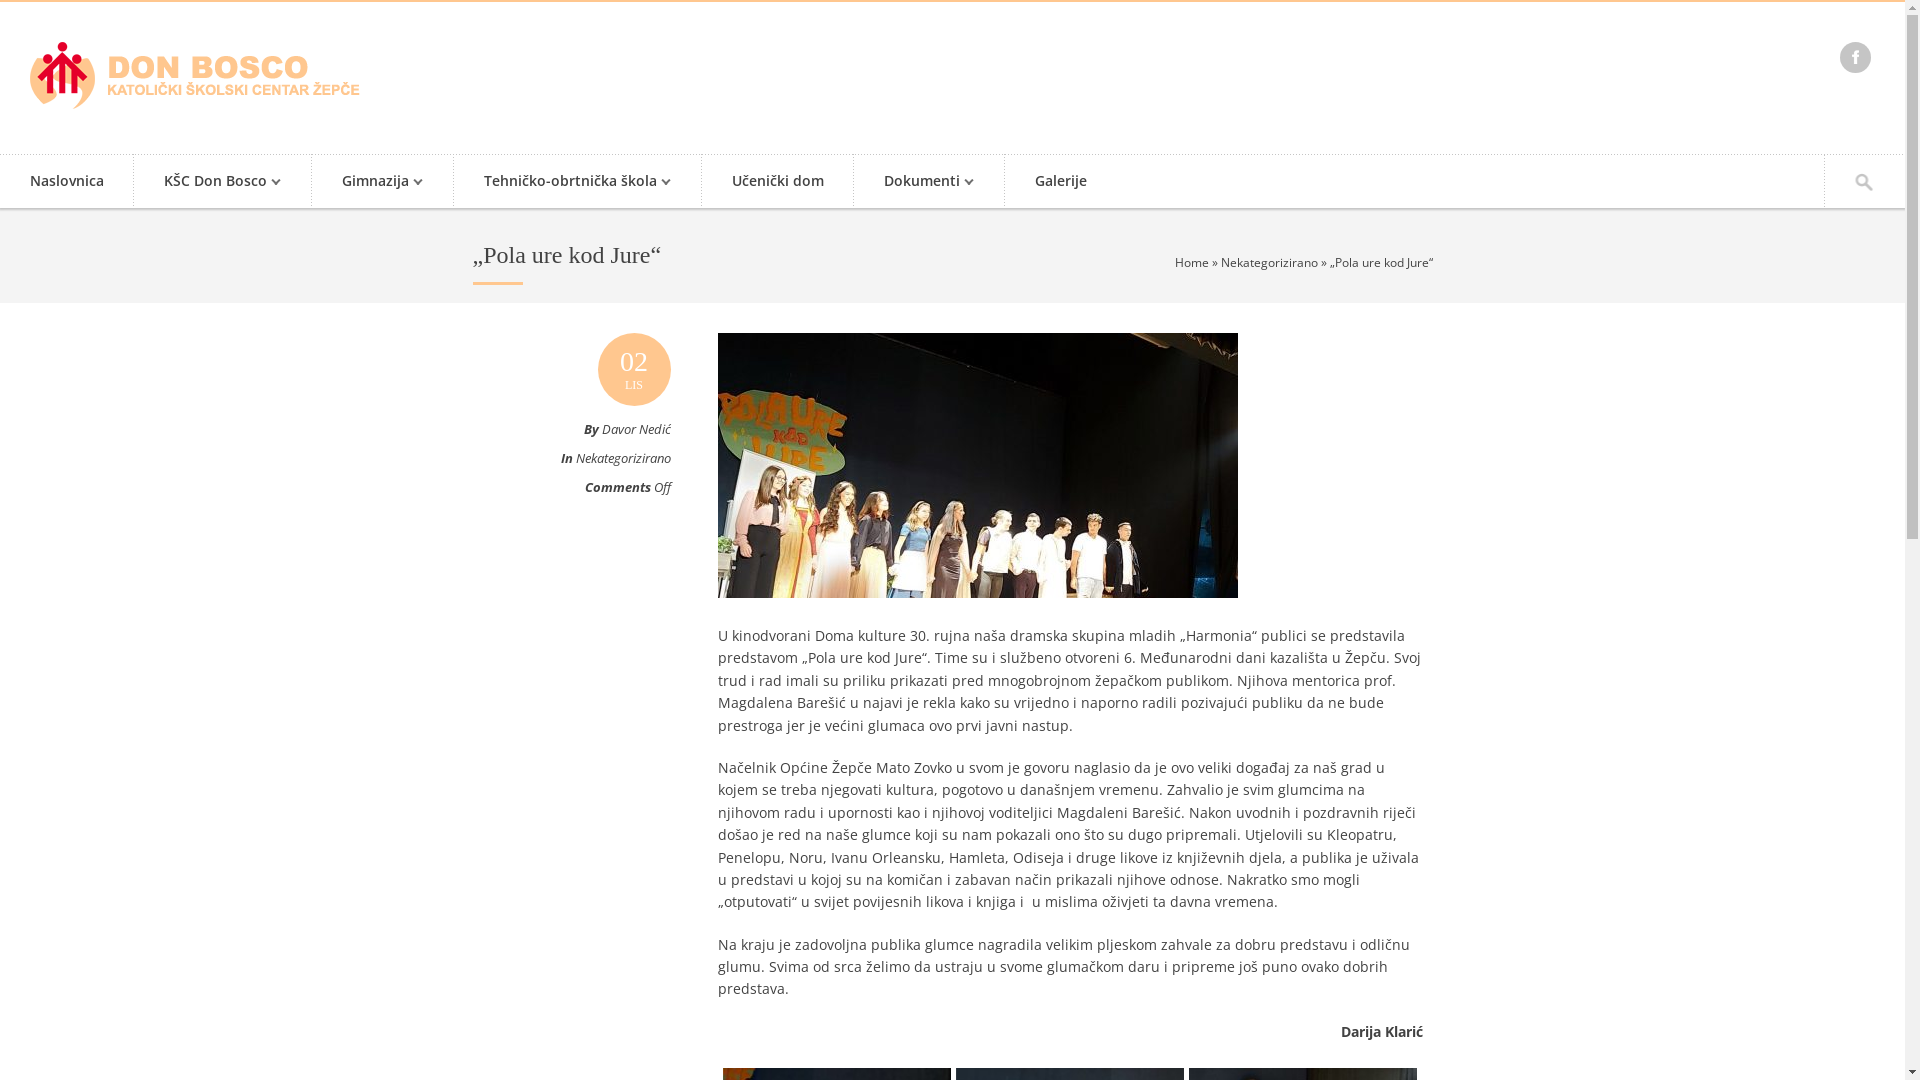 The image size is (1920, 1080). I want to click on Naslovnica, so click(67, 182).